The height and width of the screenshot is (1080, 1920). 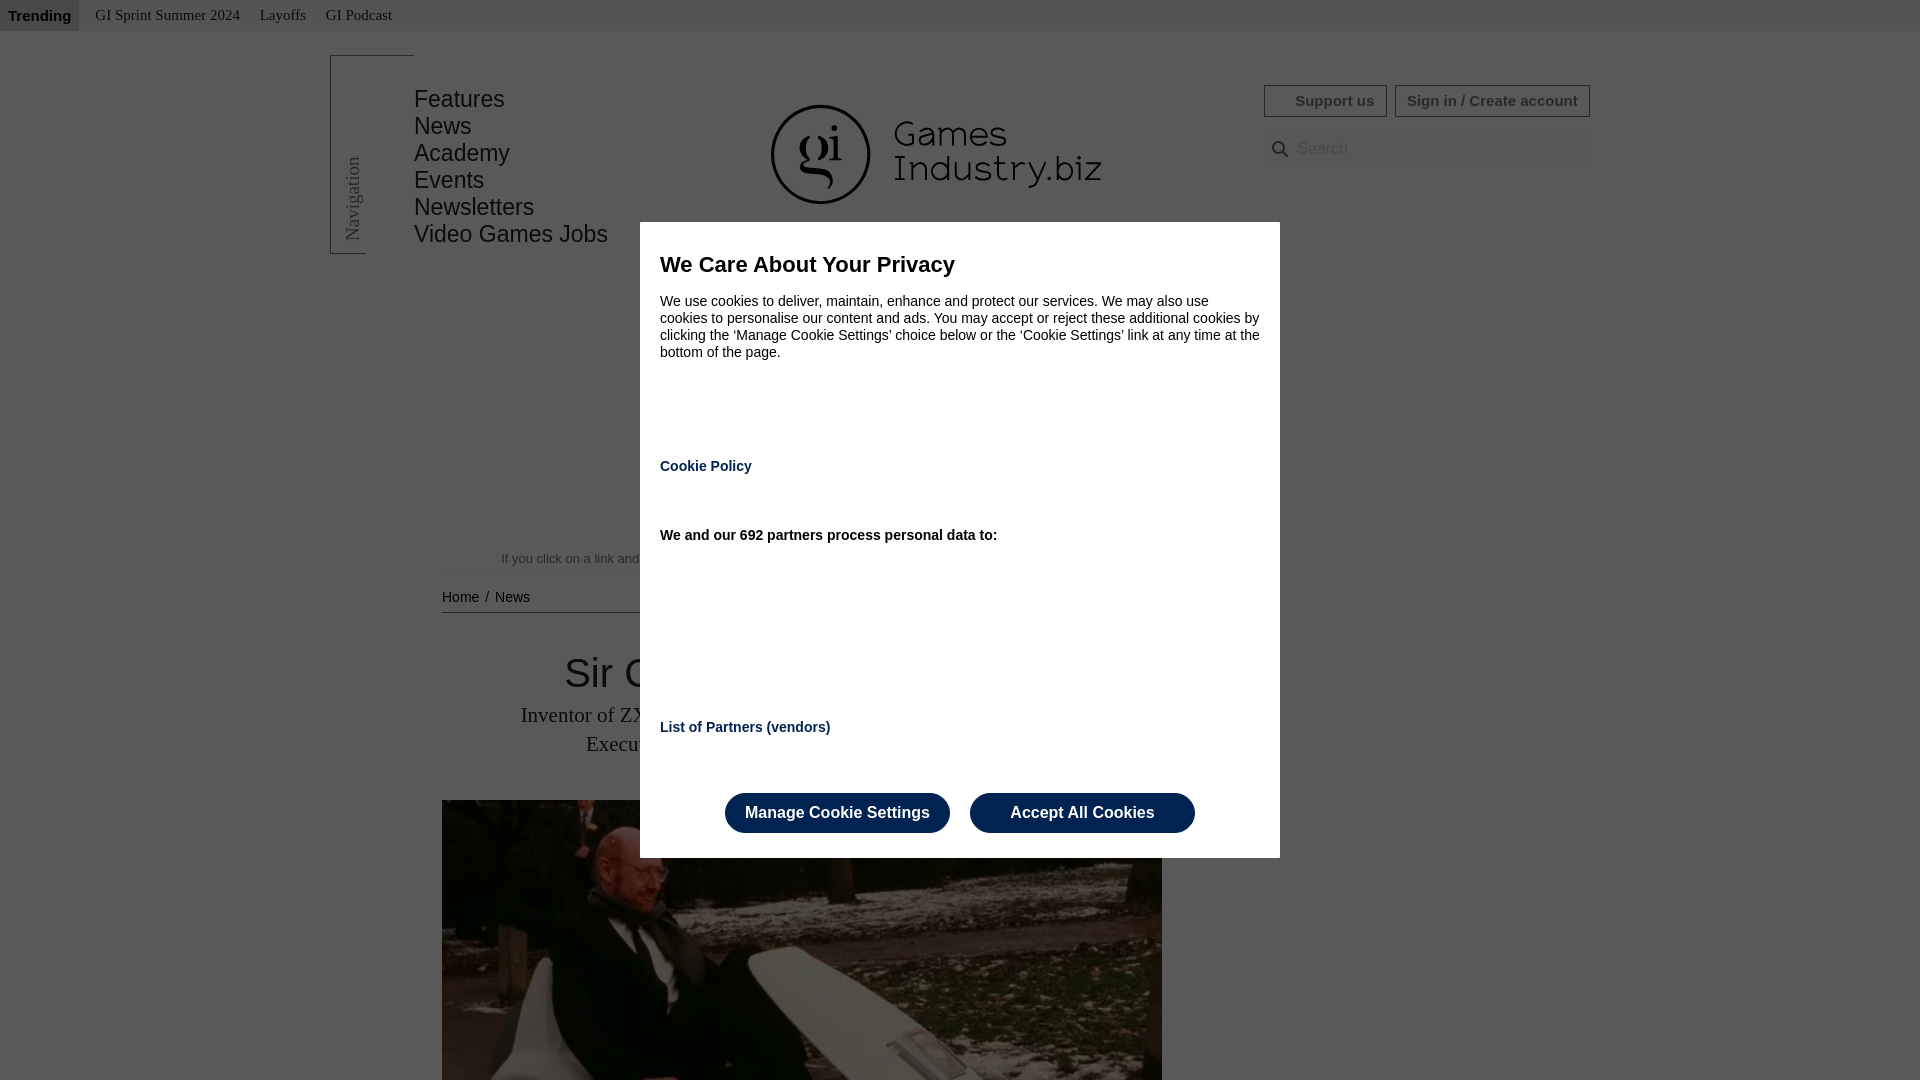 What do you see at coordinates (462, 596) in the screenshot?
I see `Home` at bounding box center [462, 596].